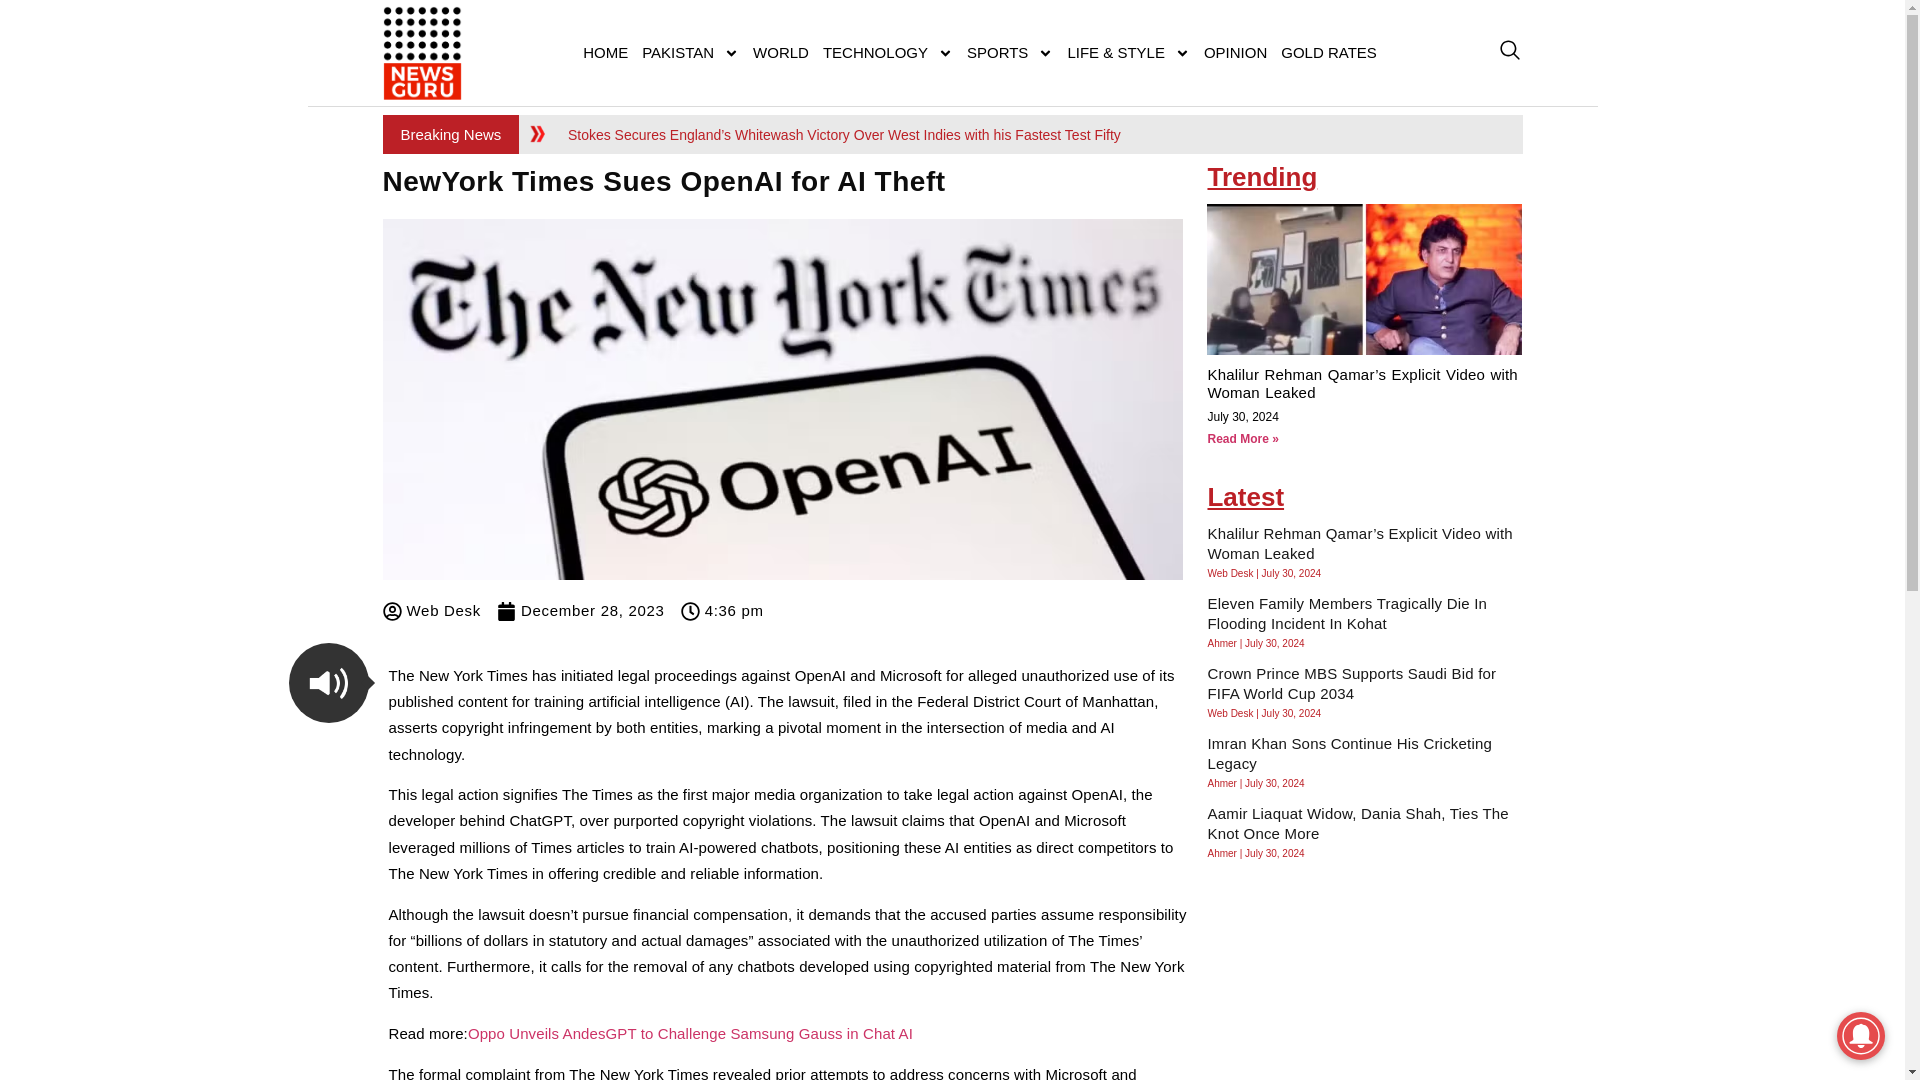 This screenshot has height=1080, width=1920. Describe the element at coordinates (1235, 52) in the screenshot. I see `OPINION` at that location.